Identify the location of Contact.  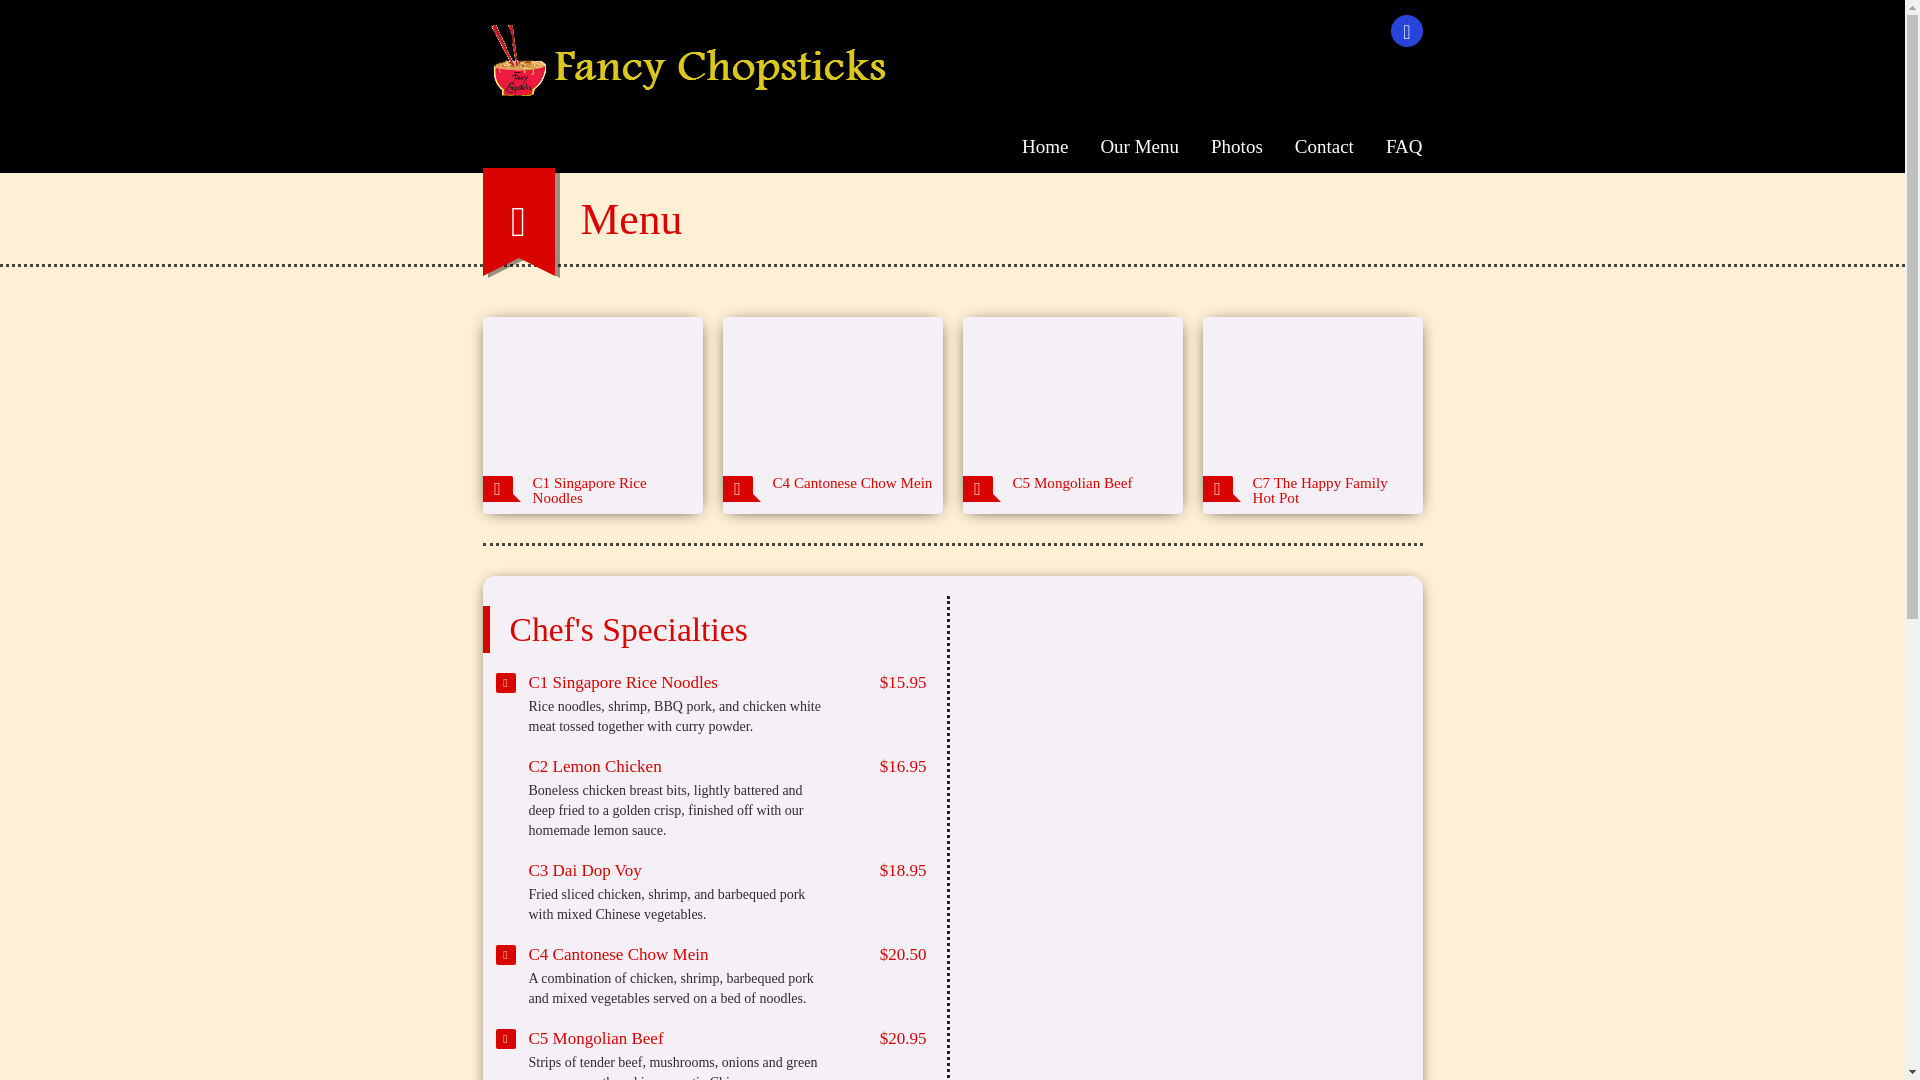
(1324, 146).